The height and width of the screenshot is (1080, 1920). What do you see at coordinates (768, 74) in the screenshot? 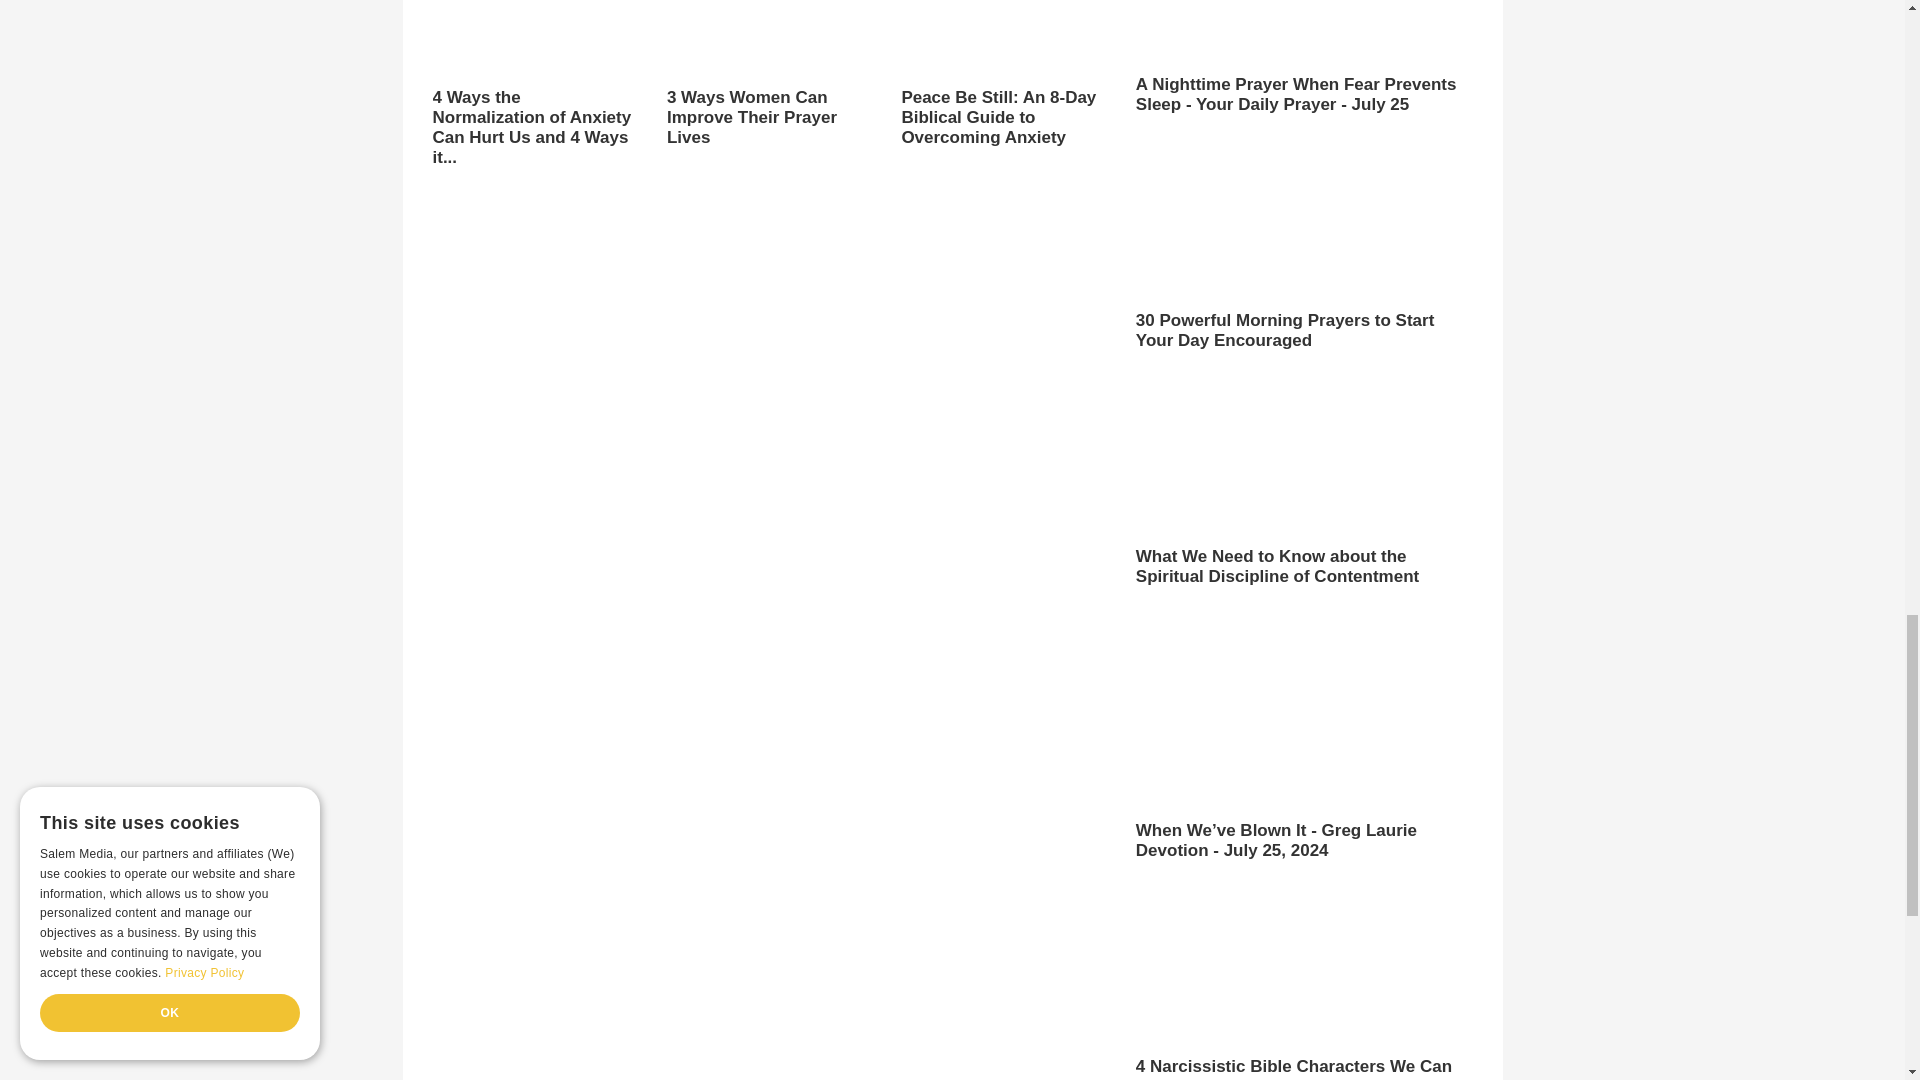
I see `3 Ways Women Can Improve Their Prayer Lives` at bounding box center [768, 74].